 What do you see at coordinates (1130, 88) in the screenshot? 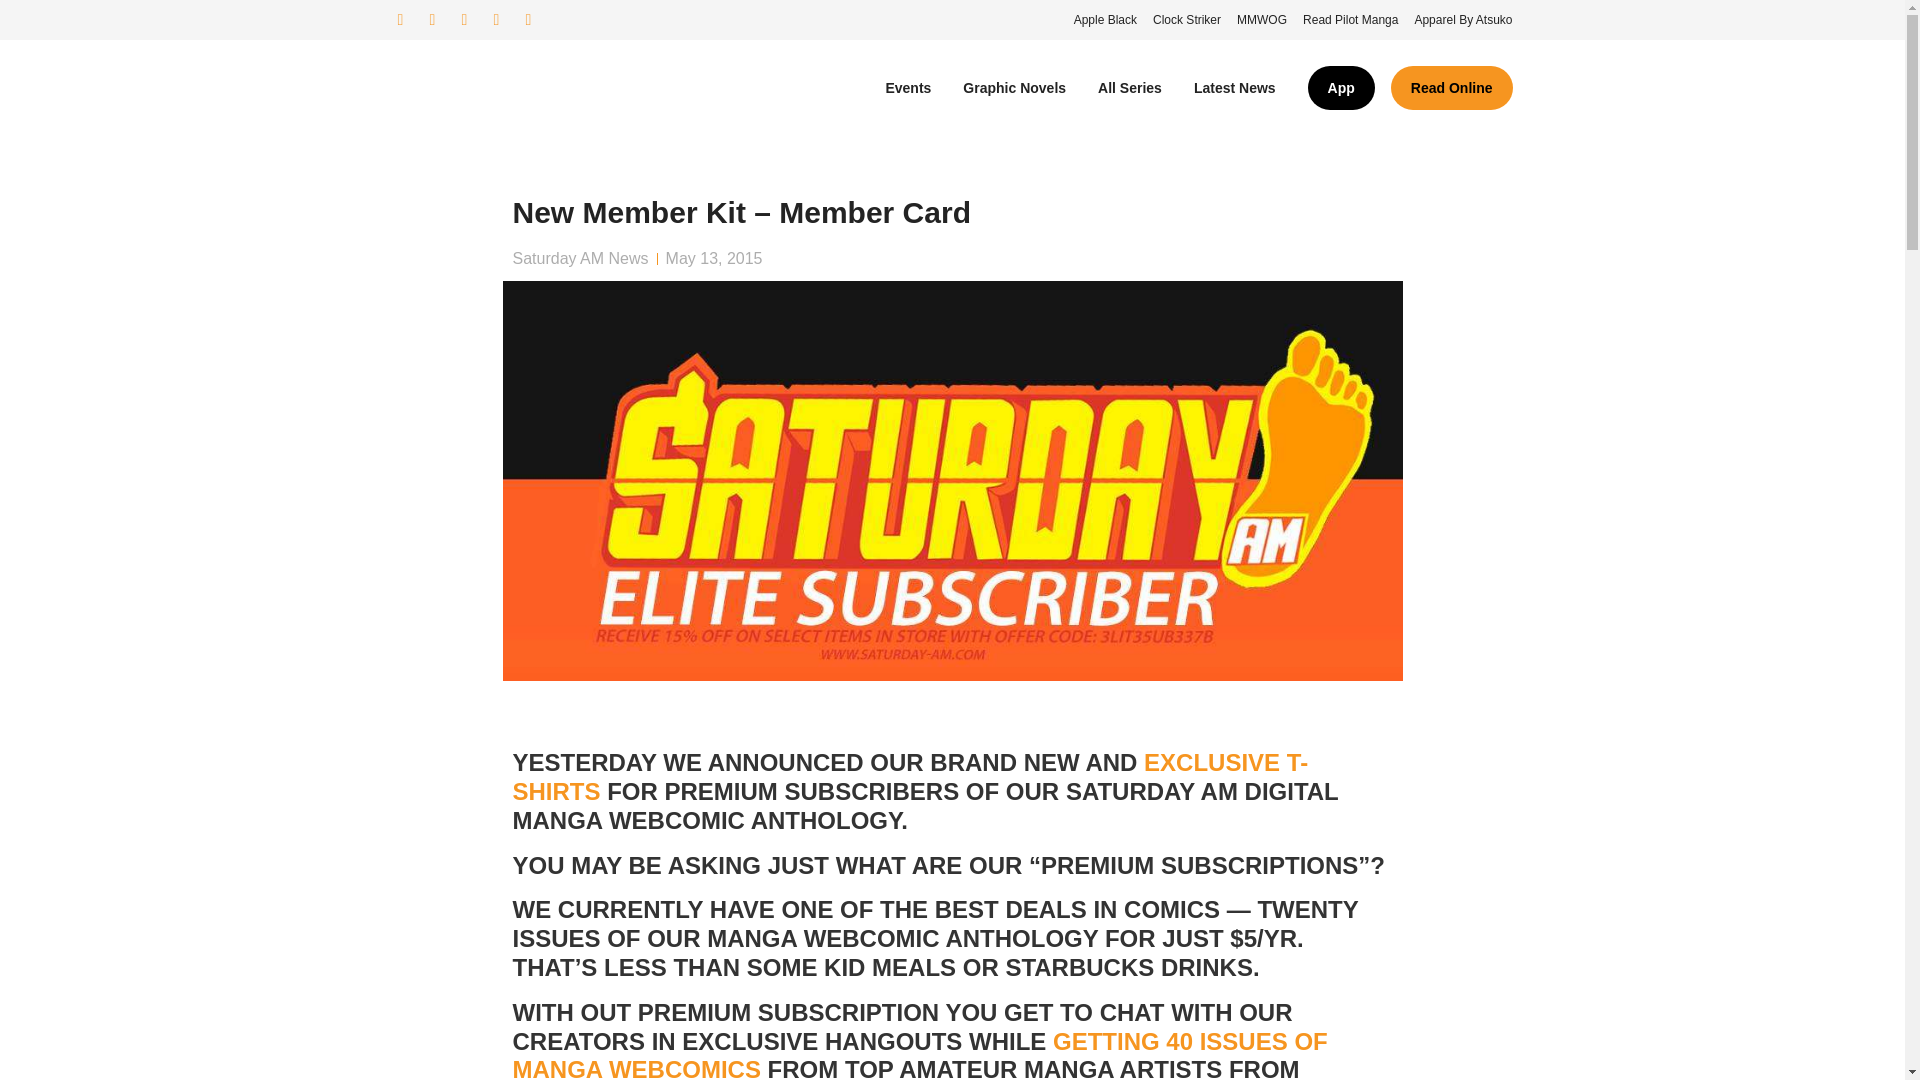
I see `All Series` at bounding box center [1130, 88].